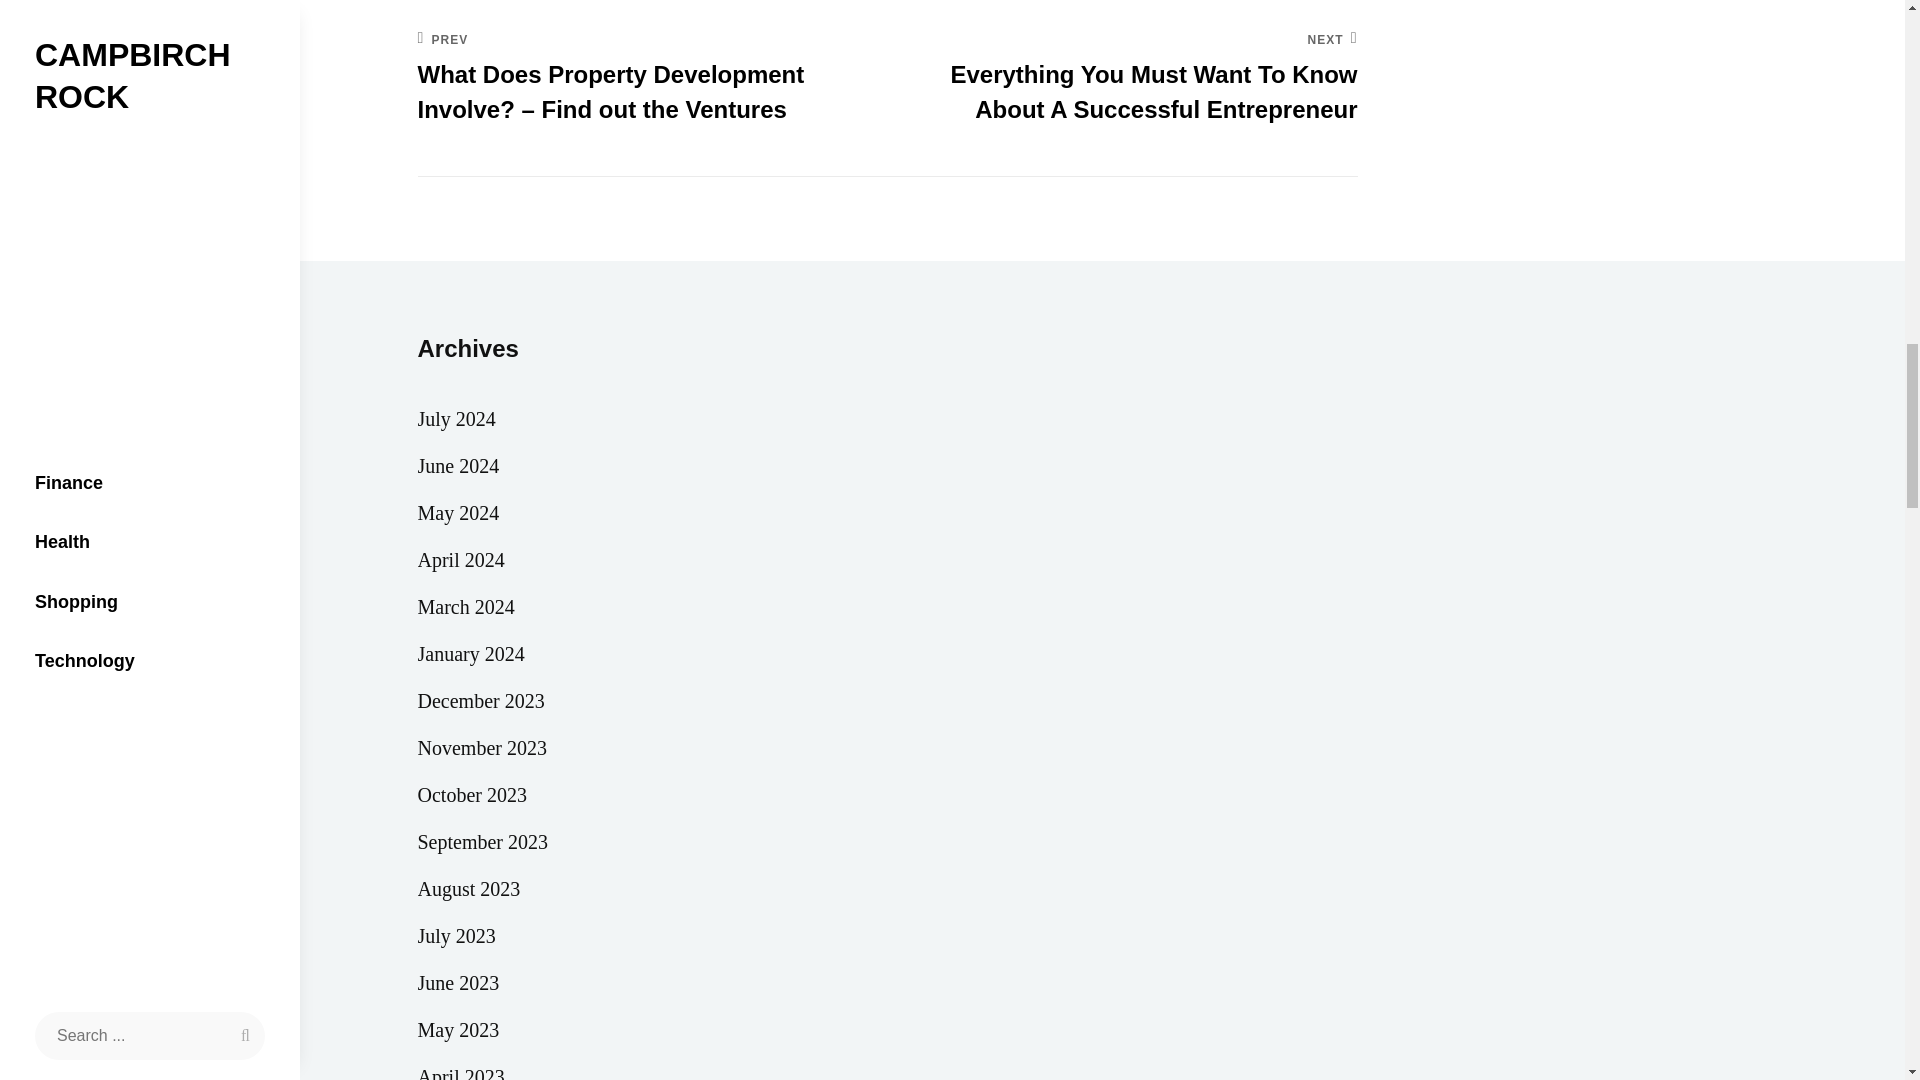 The image size is (1920, 1080). Describe the element at coordinates (461, 559) in the screenshot. I see `April 2024` at that location.